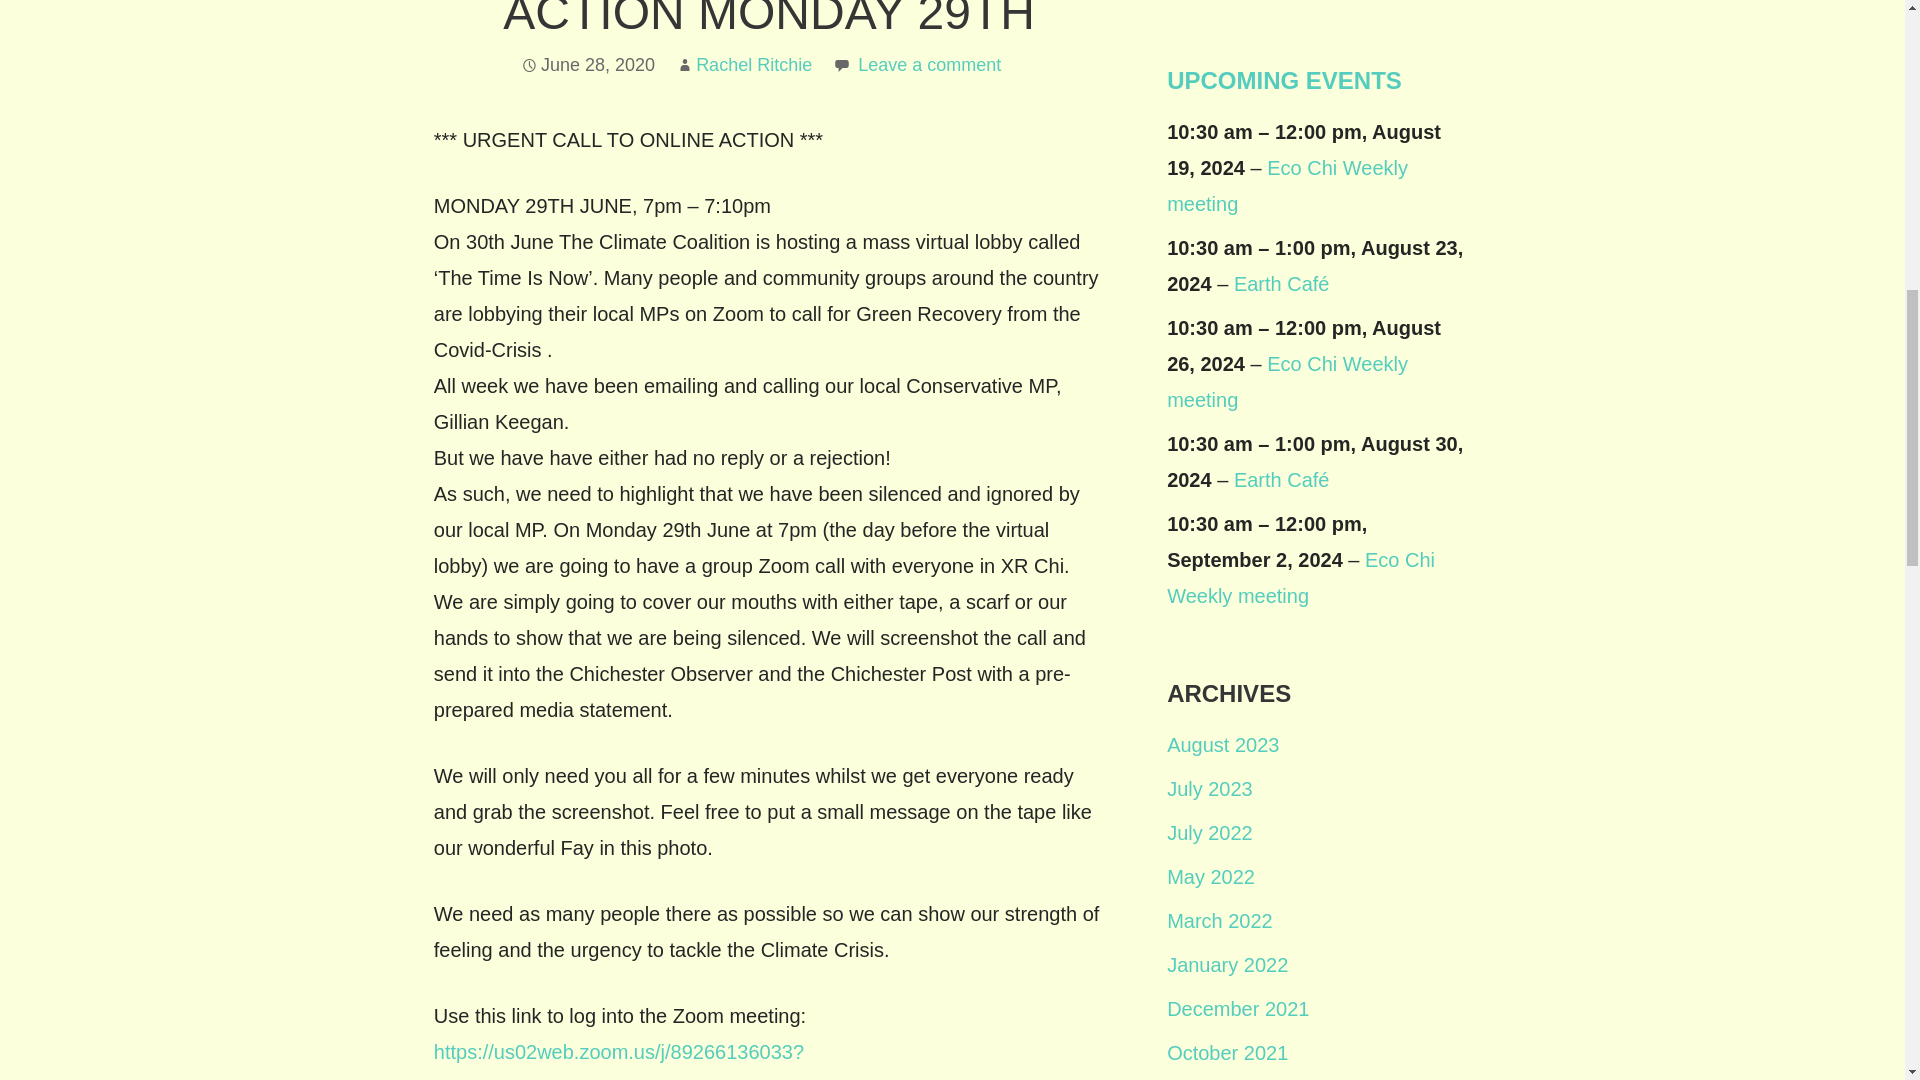  Describe the element at coordinates (1287, 382) in the screenshot. I see `Eco Chi Weekly meeting` at that location.